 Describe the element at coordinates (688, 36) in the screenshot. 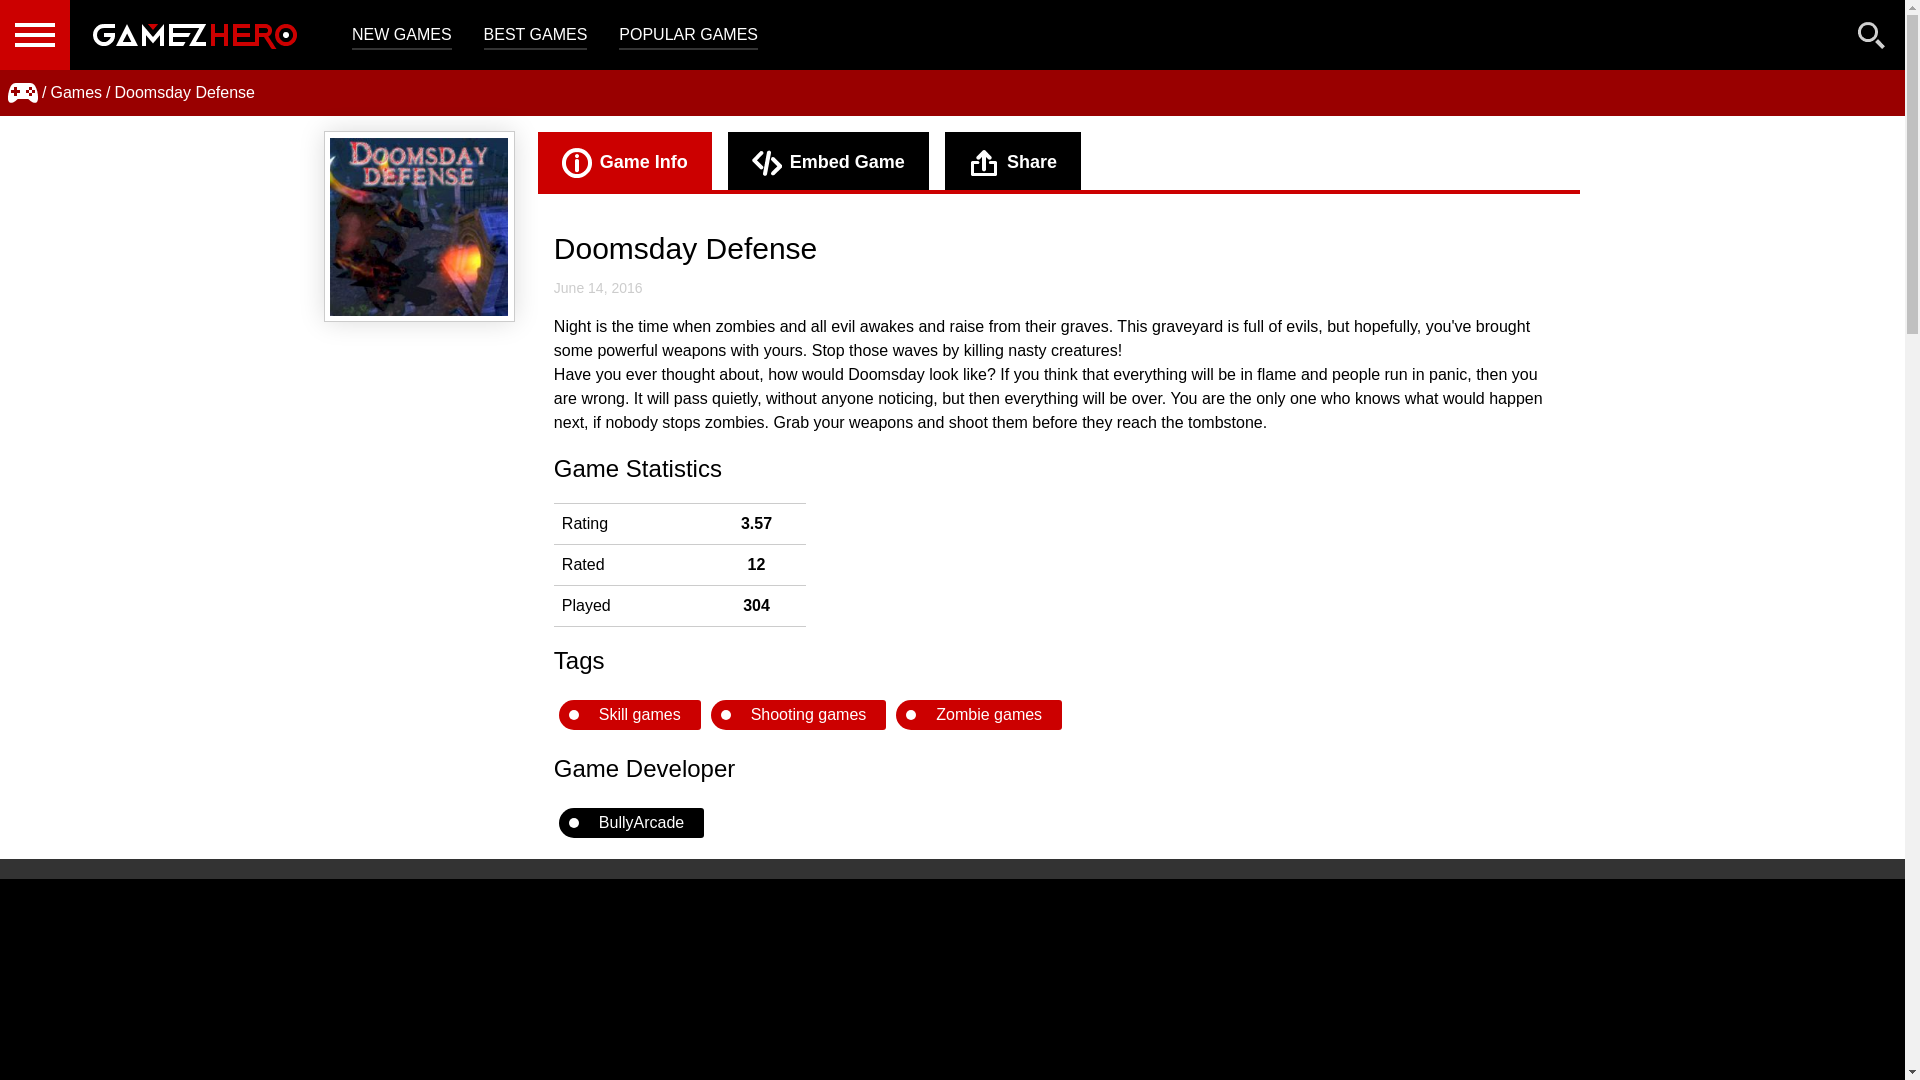

I see `POPULAR GAMES` at that location.